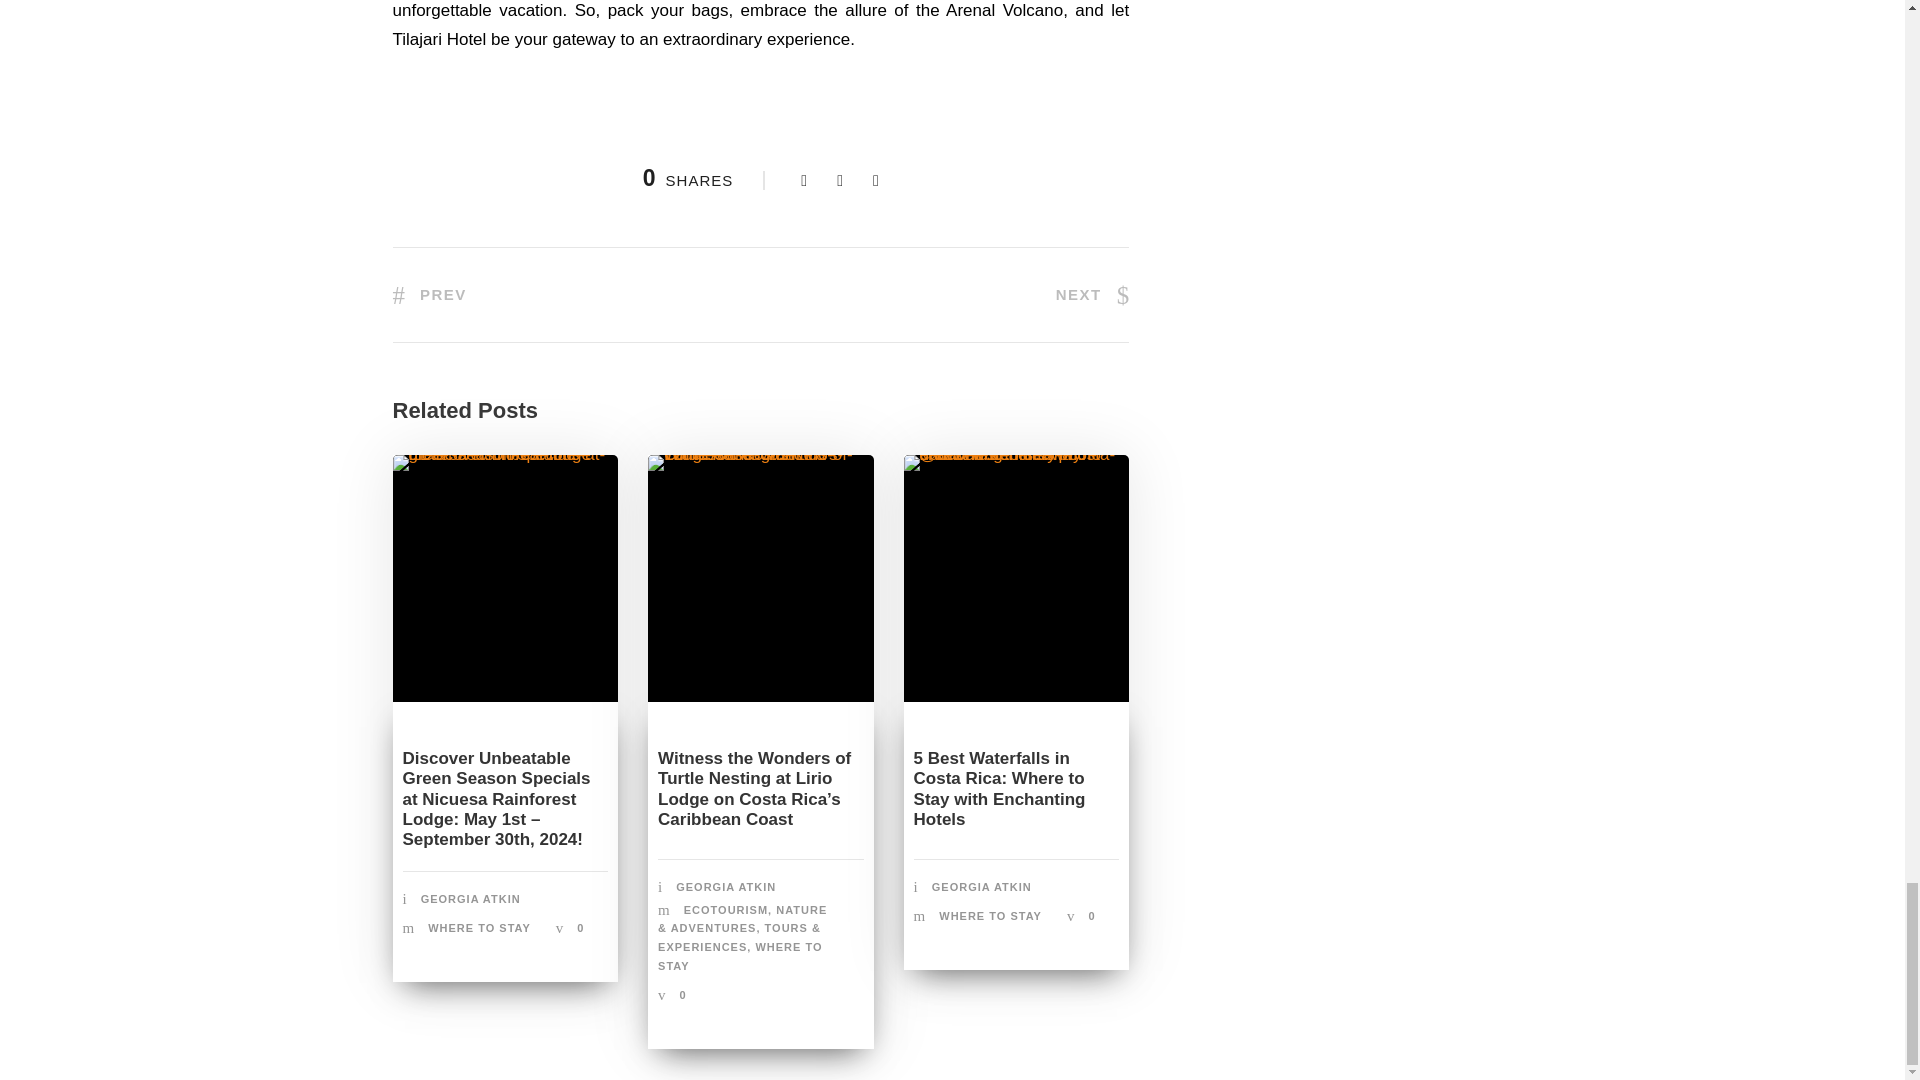 The height and width of the screenshot is (1080, 1920). What do you see at coordinates (470, 899) in the screenshot?
I see `GEORGIA ATKIN` at bounding box center [470, 899].